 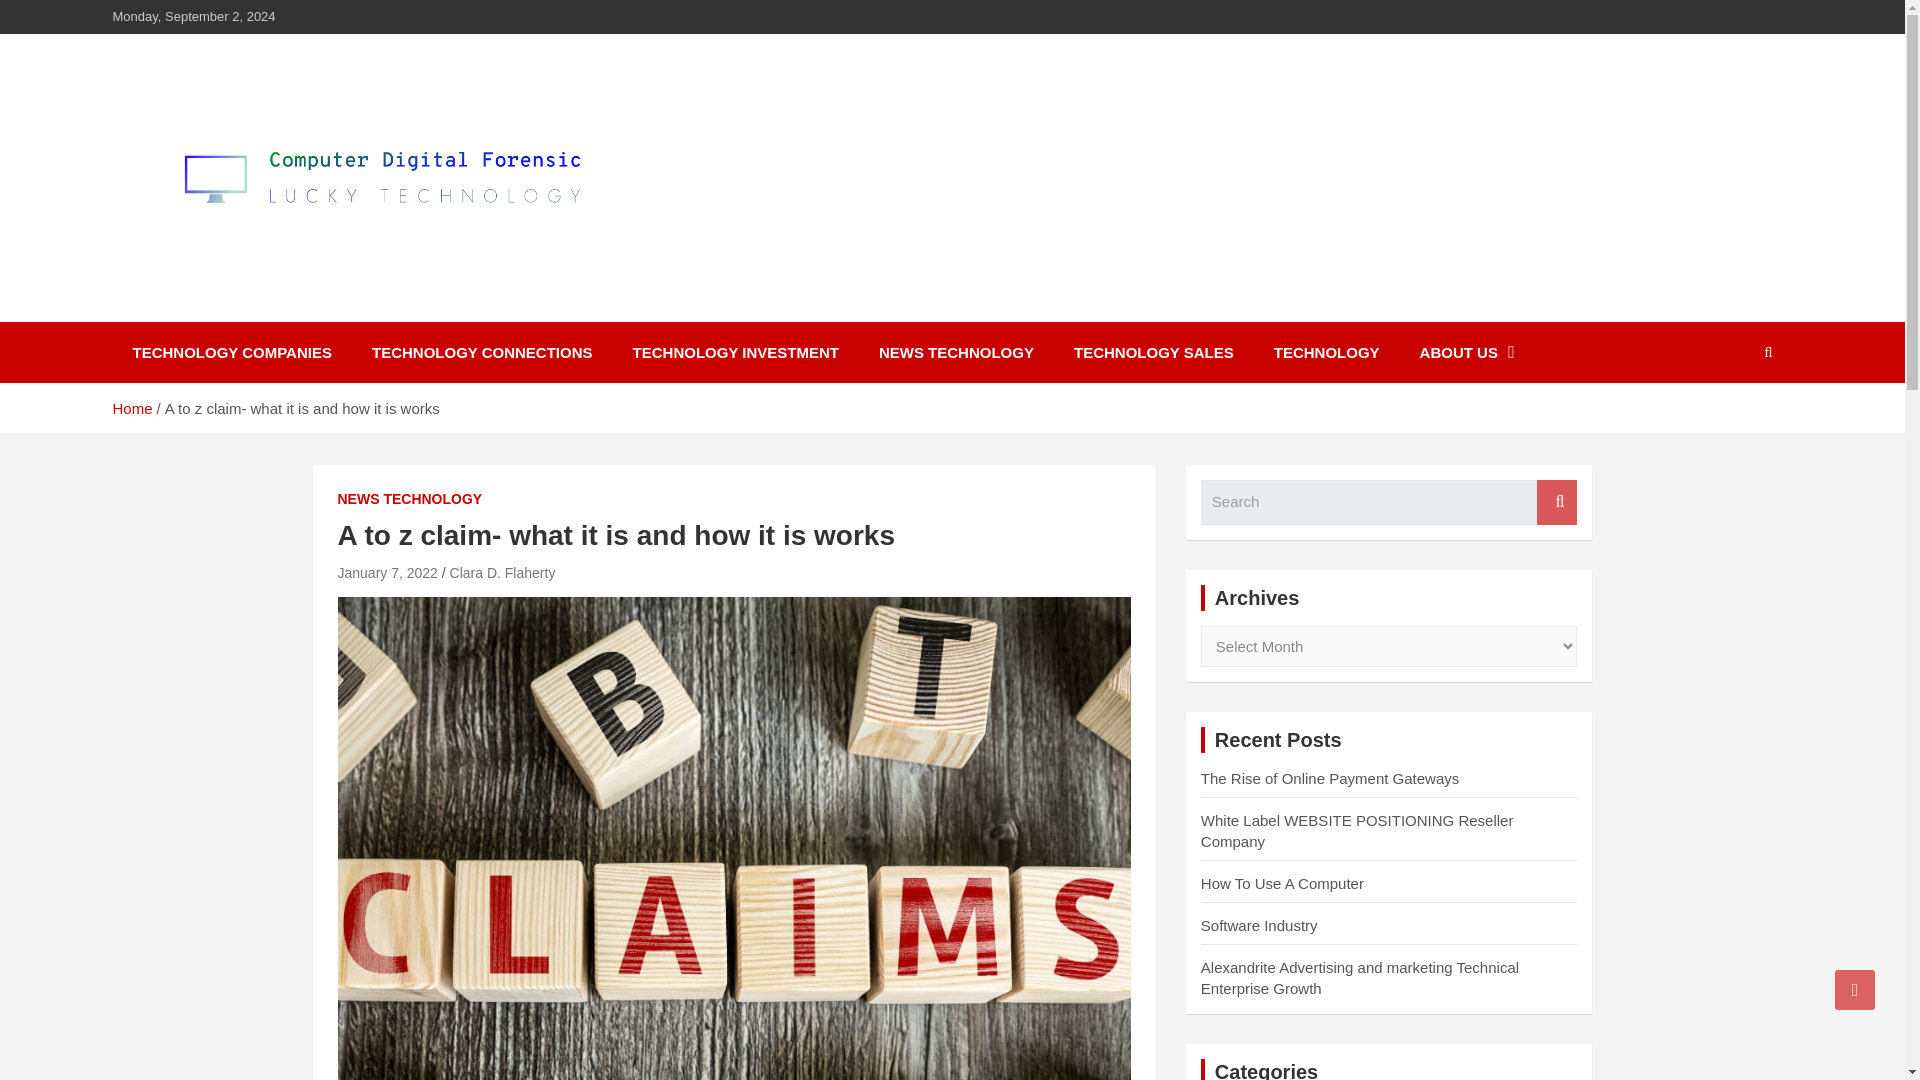 I want to click on Go to Top, so click(x=1855, y=989).